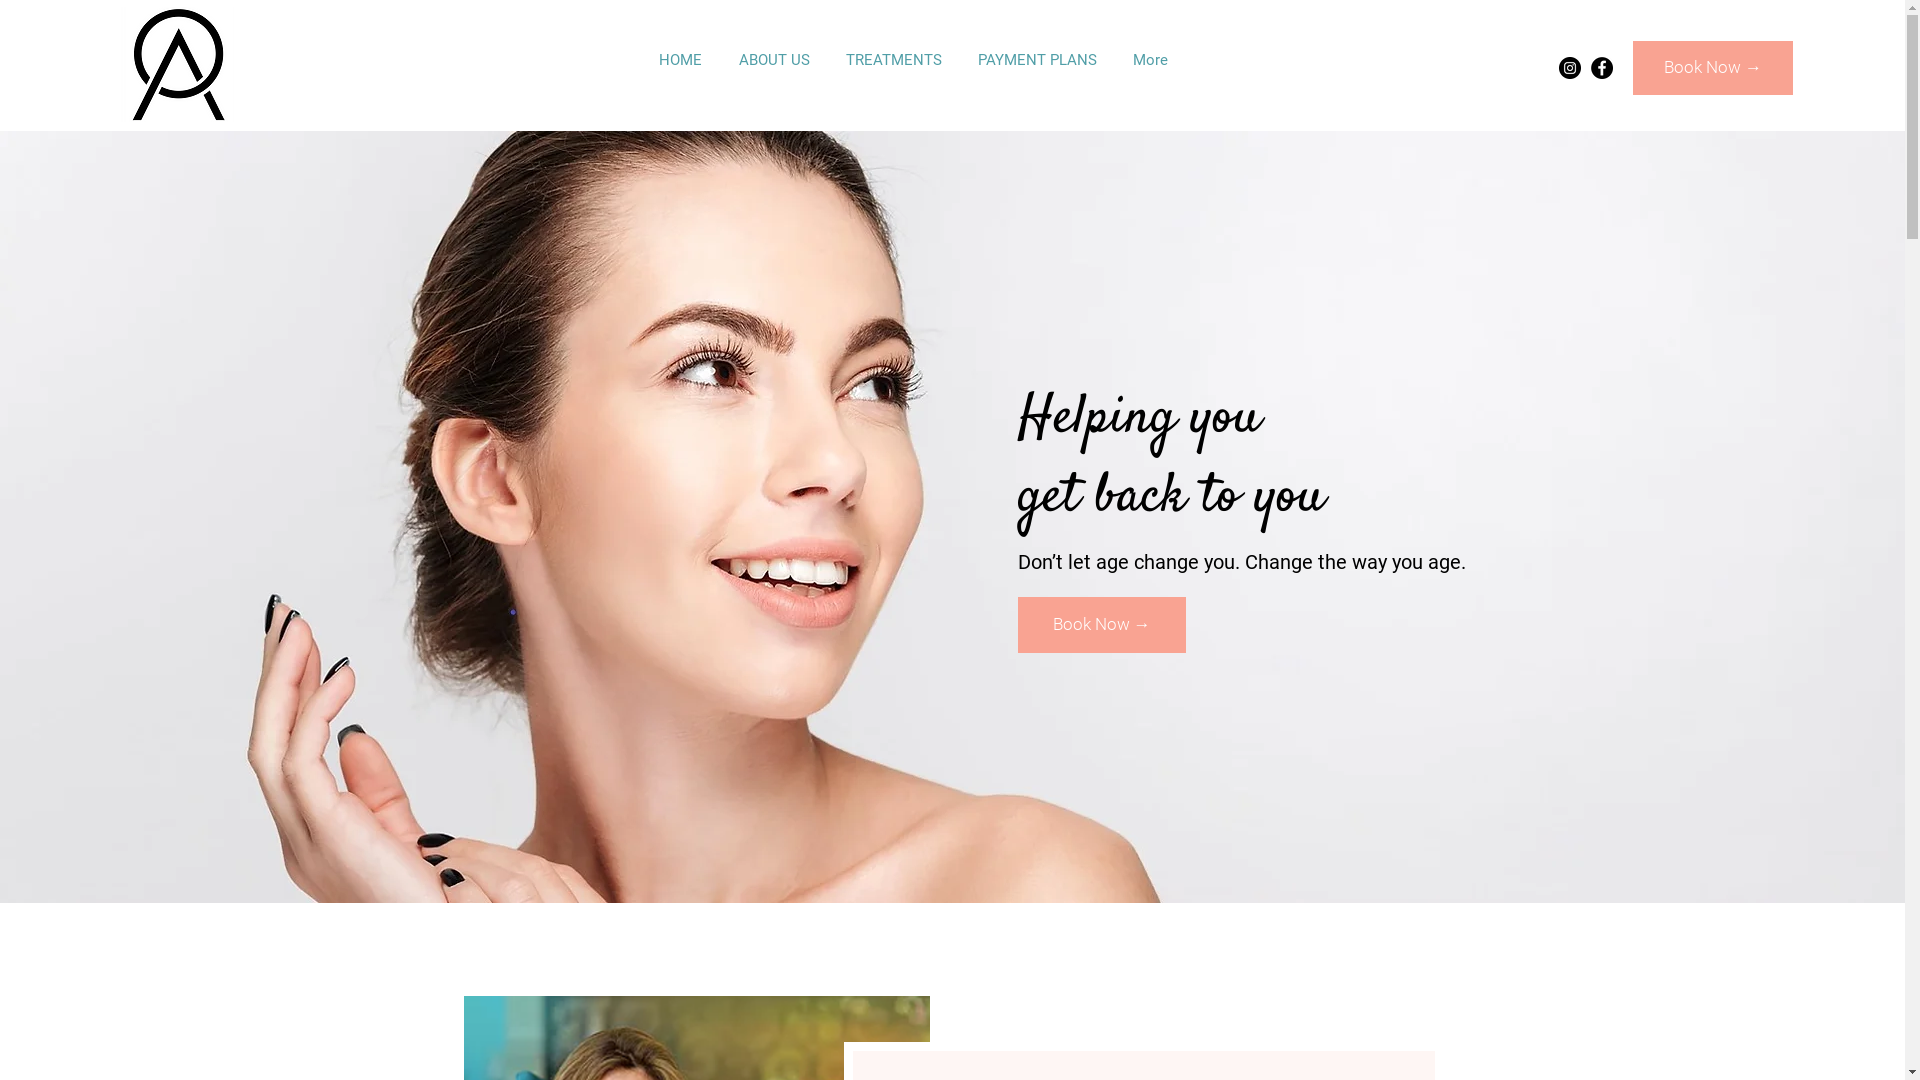 The width and height of the screenshot is (1920, 1080). Describe the element at coordinates (1038, 60) in the screenshot. I see `PAYMENT PLANS` at that location.